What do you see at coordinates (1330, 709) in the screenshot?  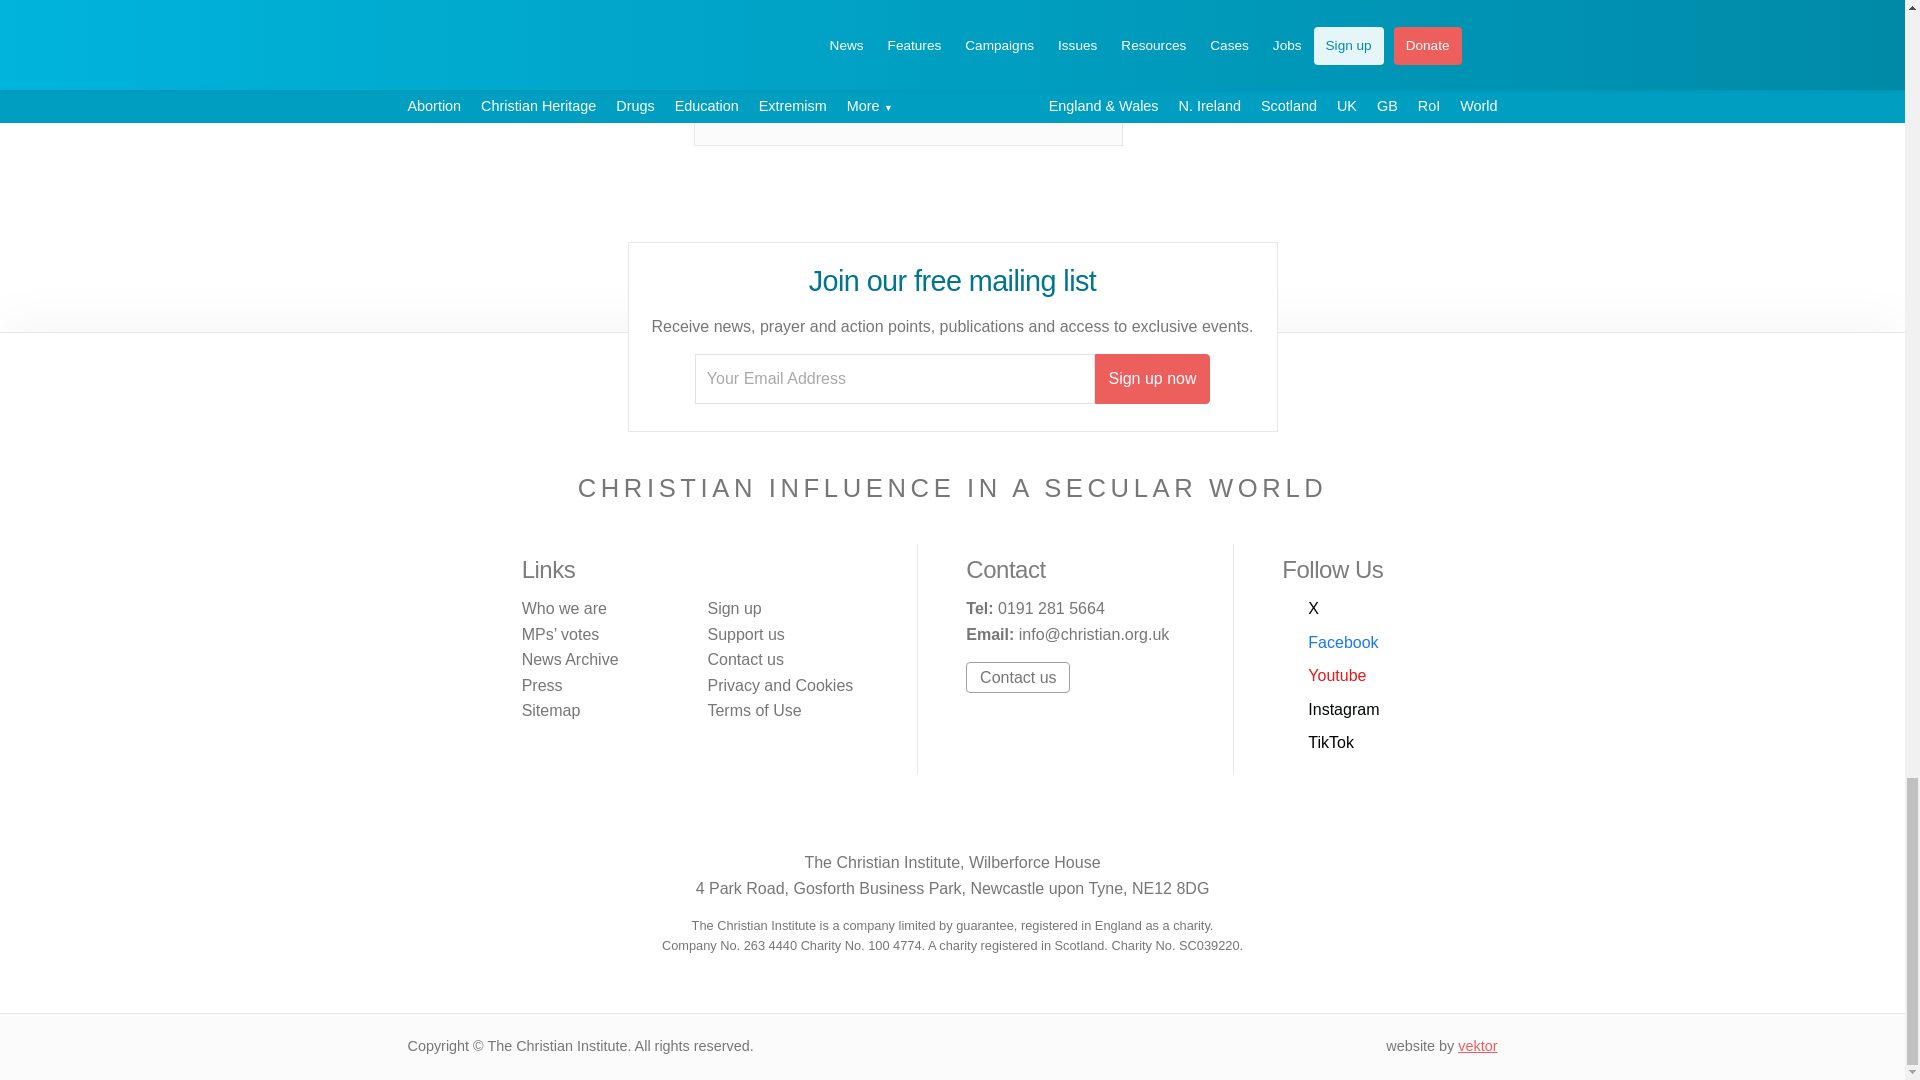 I see `Visit our Instagram page` at bounding box center [1330, 709].